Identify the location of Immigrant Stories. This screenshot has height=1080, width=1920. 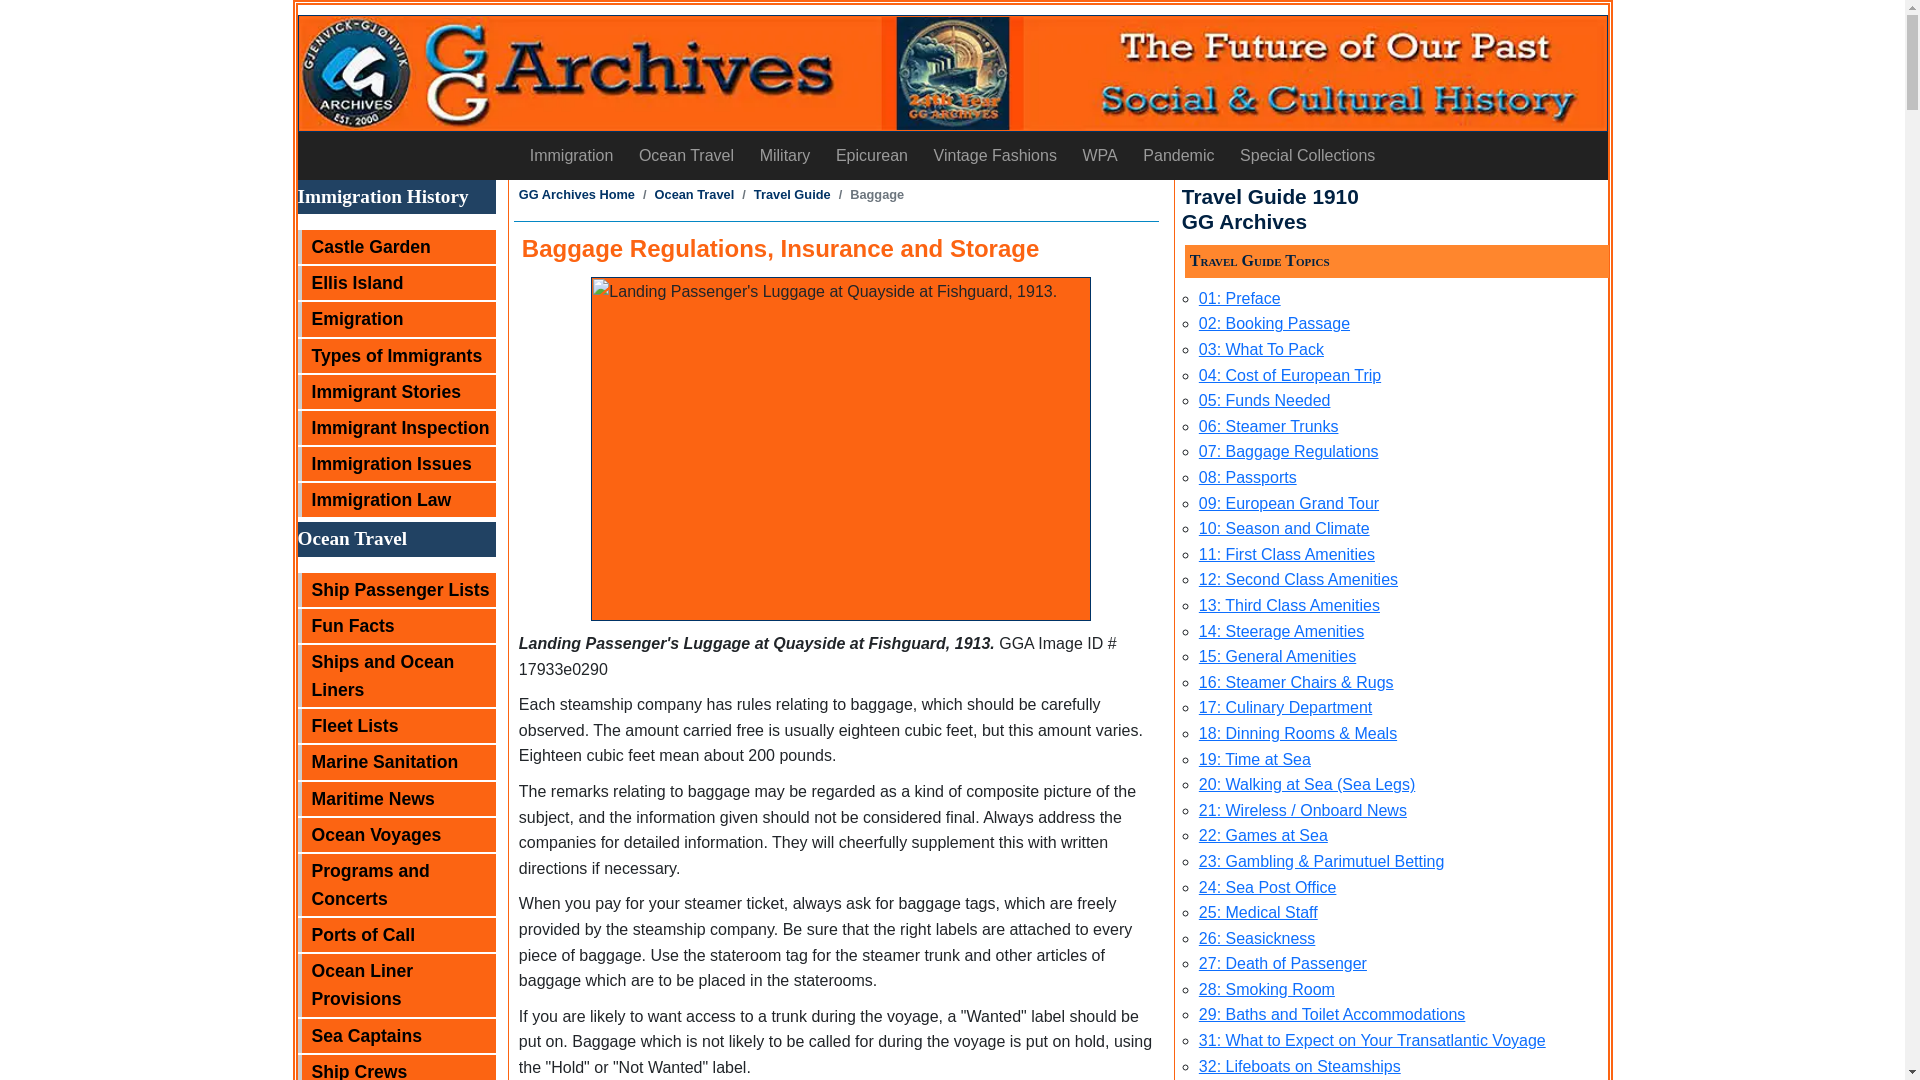
(396, 392).